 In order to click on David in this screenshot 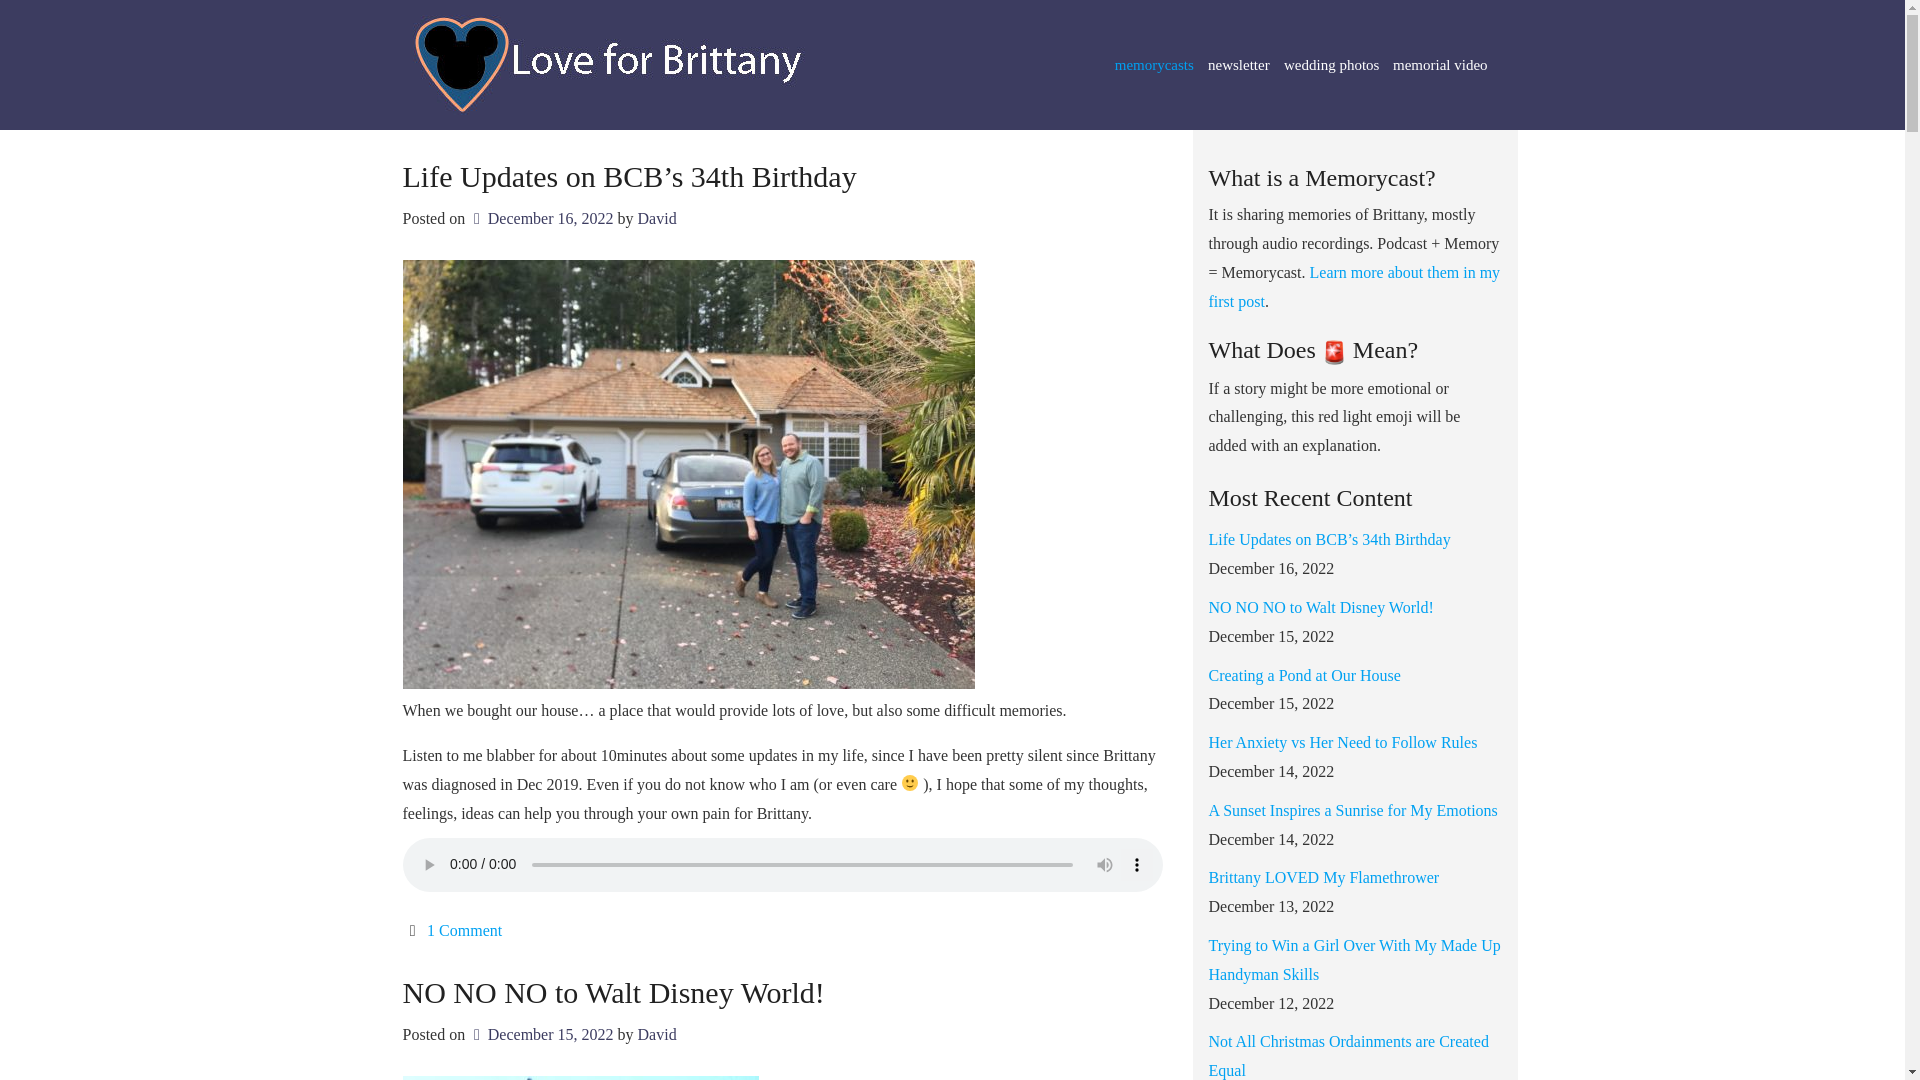, I will do `click(657, 218)`.